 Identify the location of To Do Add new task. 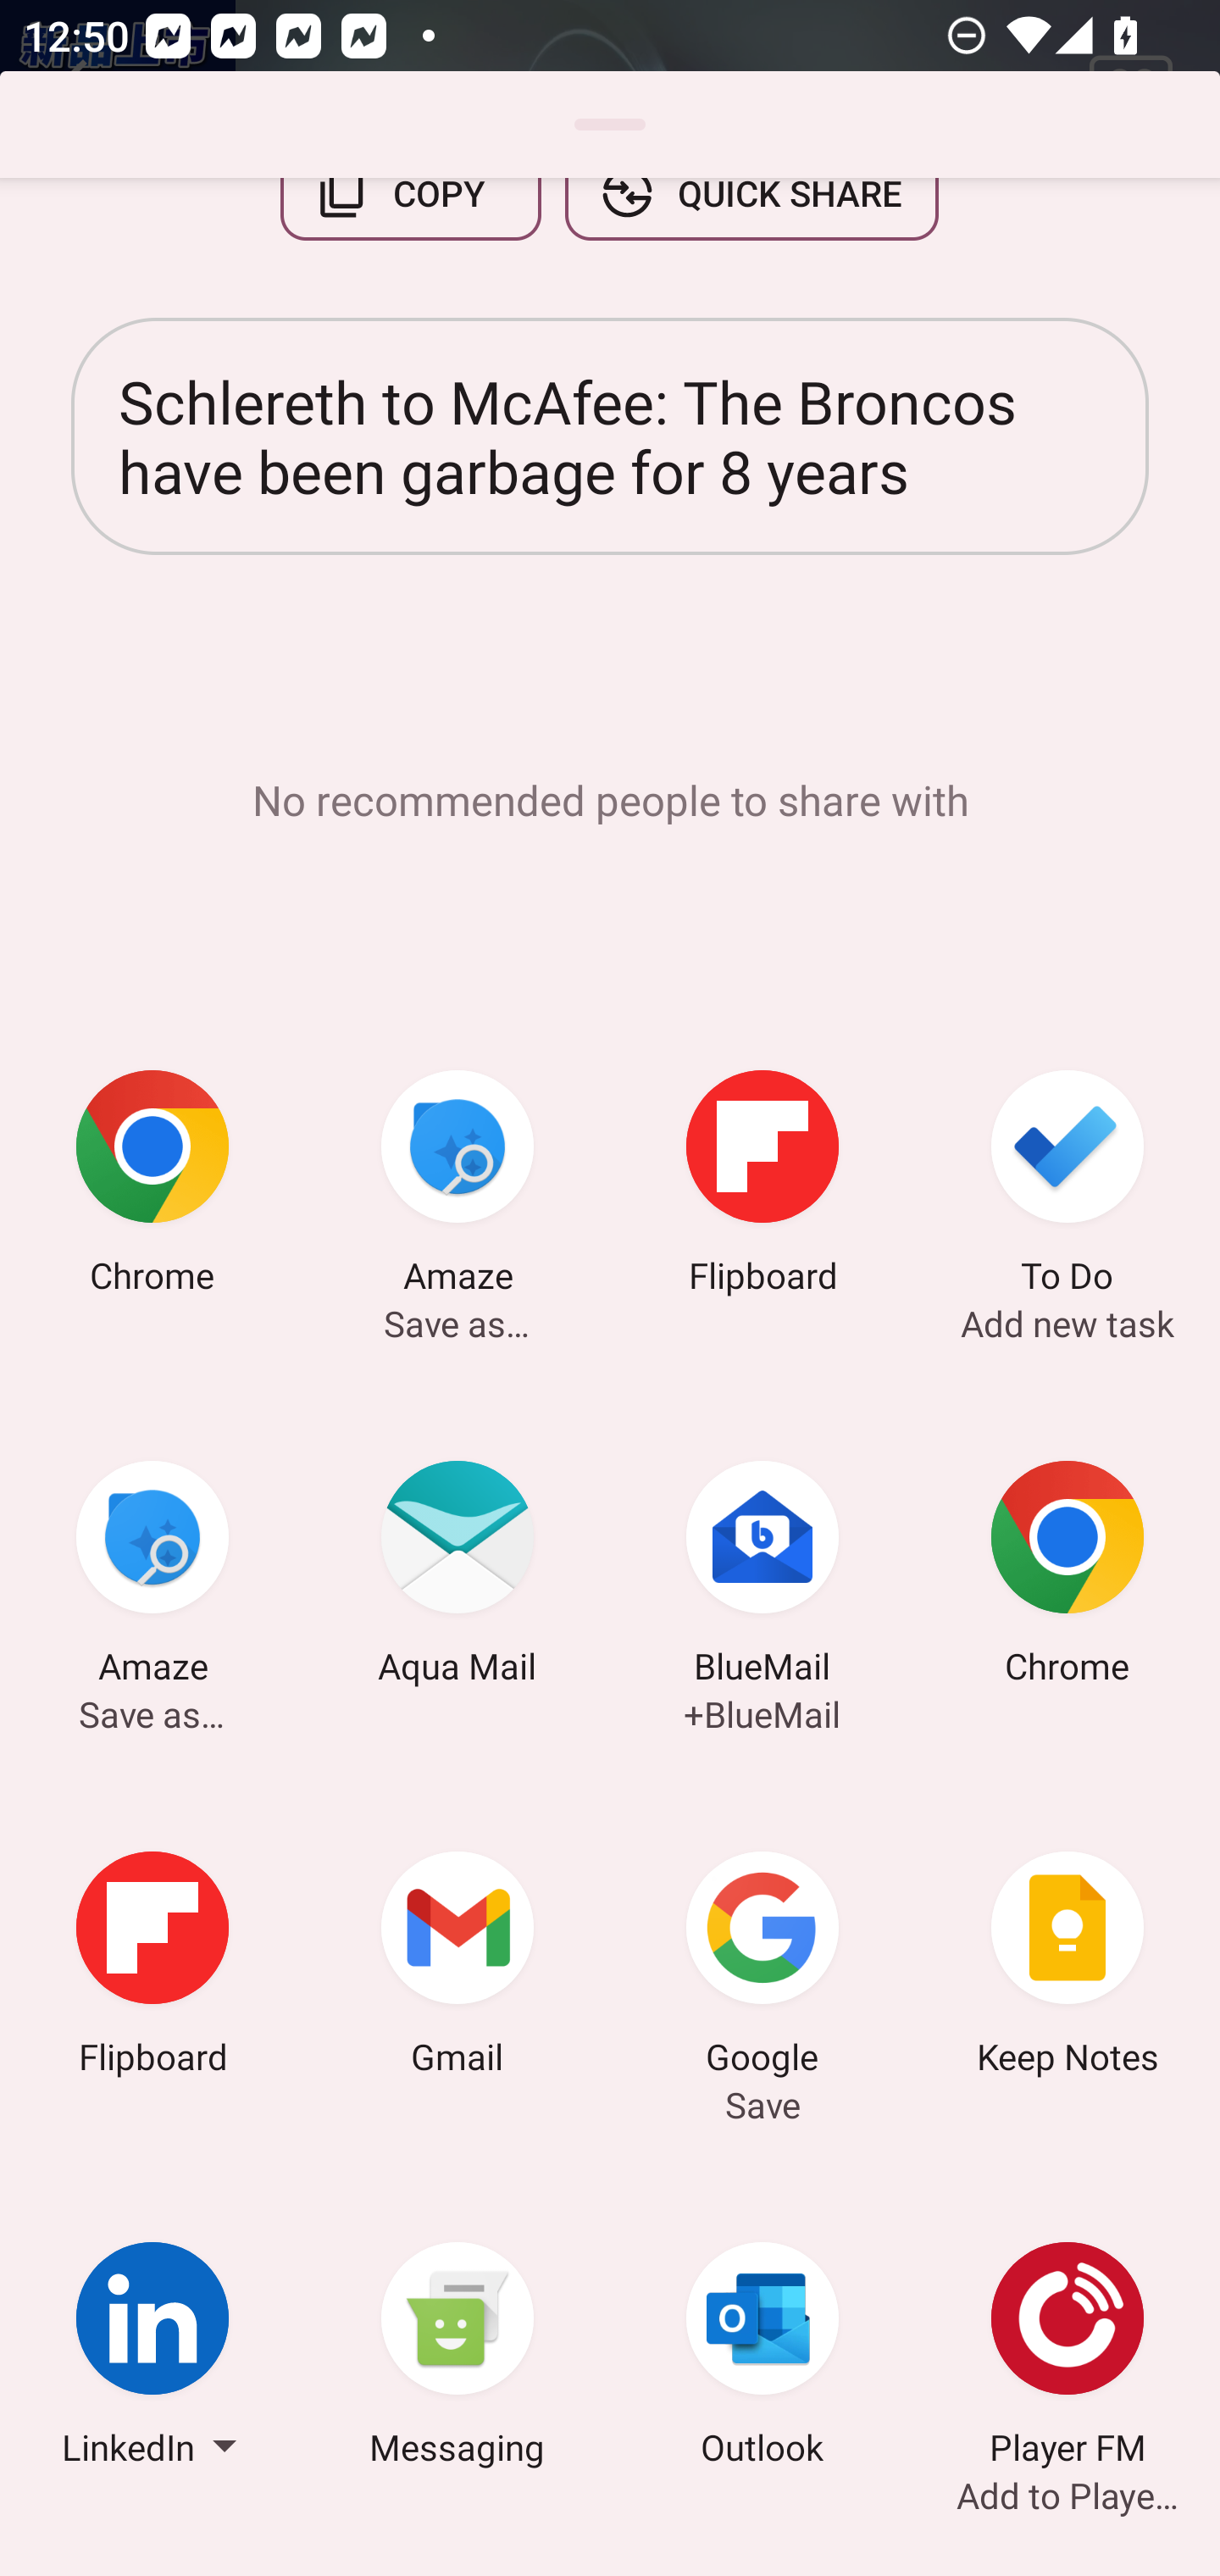
(1067, 1187).